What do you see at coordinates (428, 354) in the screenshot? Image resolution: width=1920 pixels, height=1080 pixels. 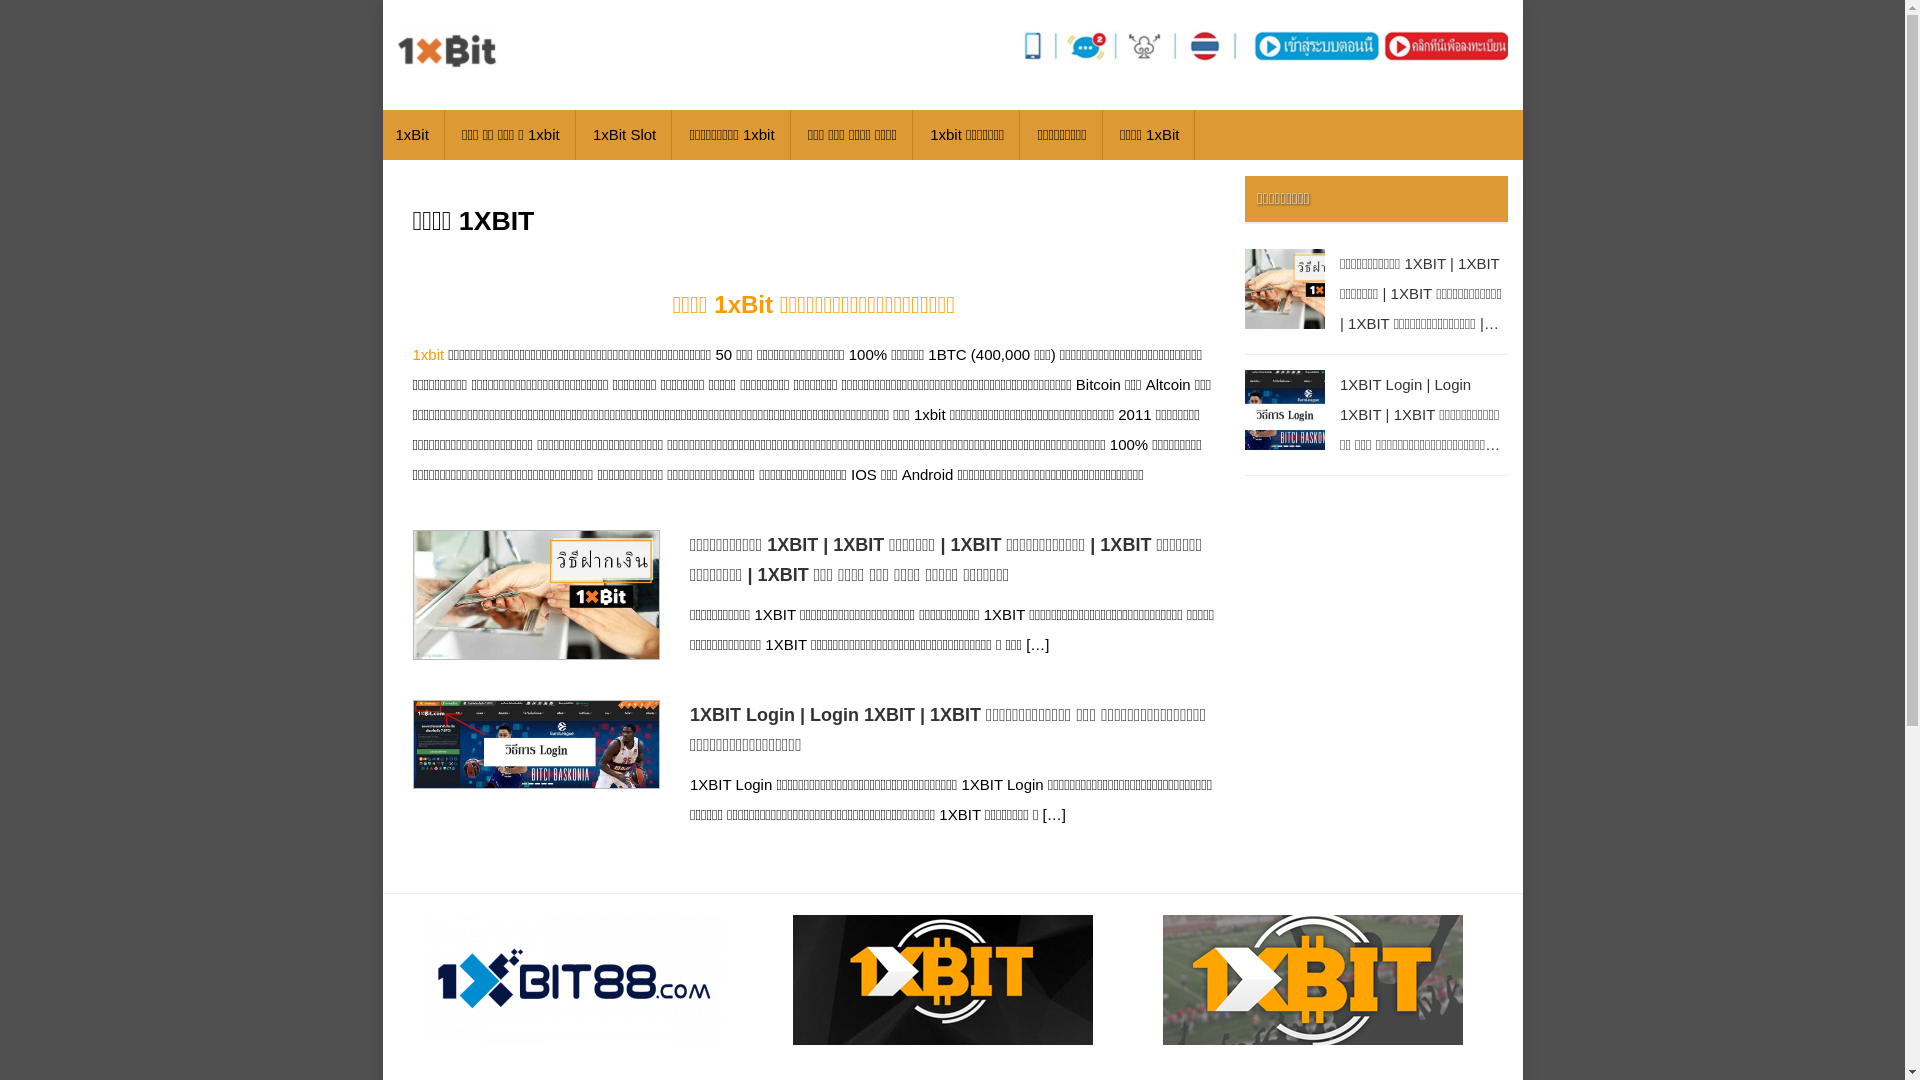 I see `1xbit` at bounding box center [428, 354].